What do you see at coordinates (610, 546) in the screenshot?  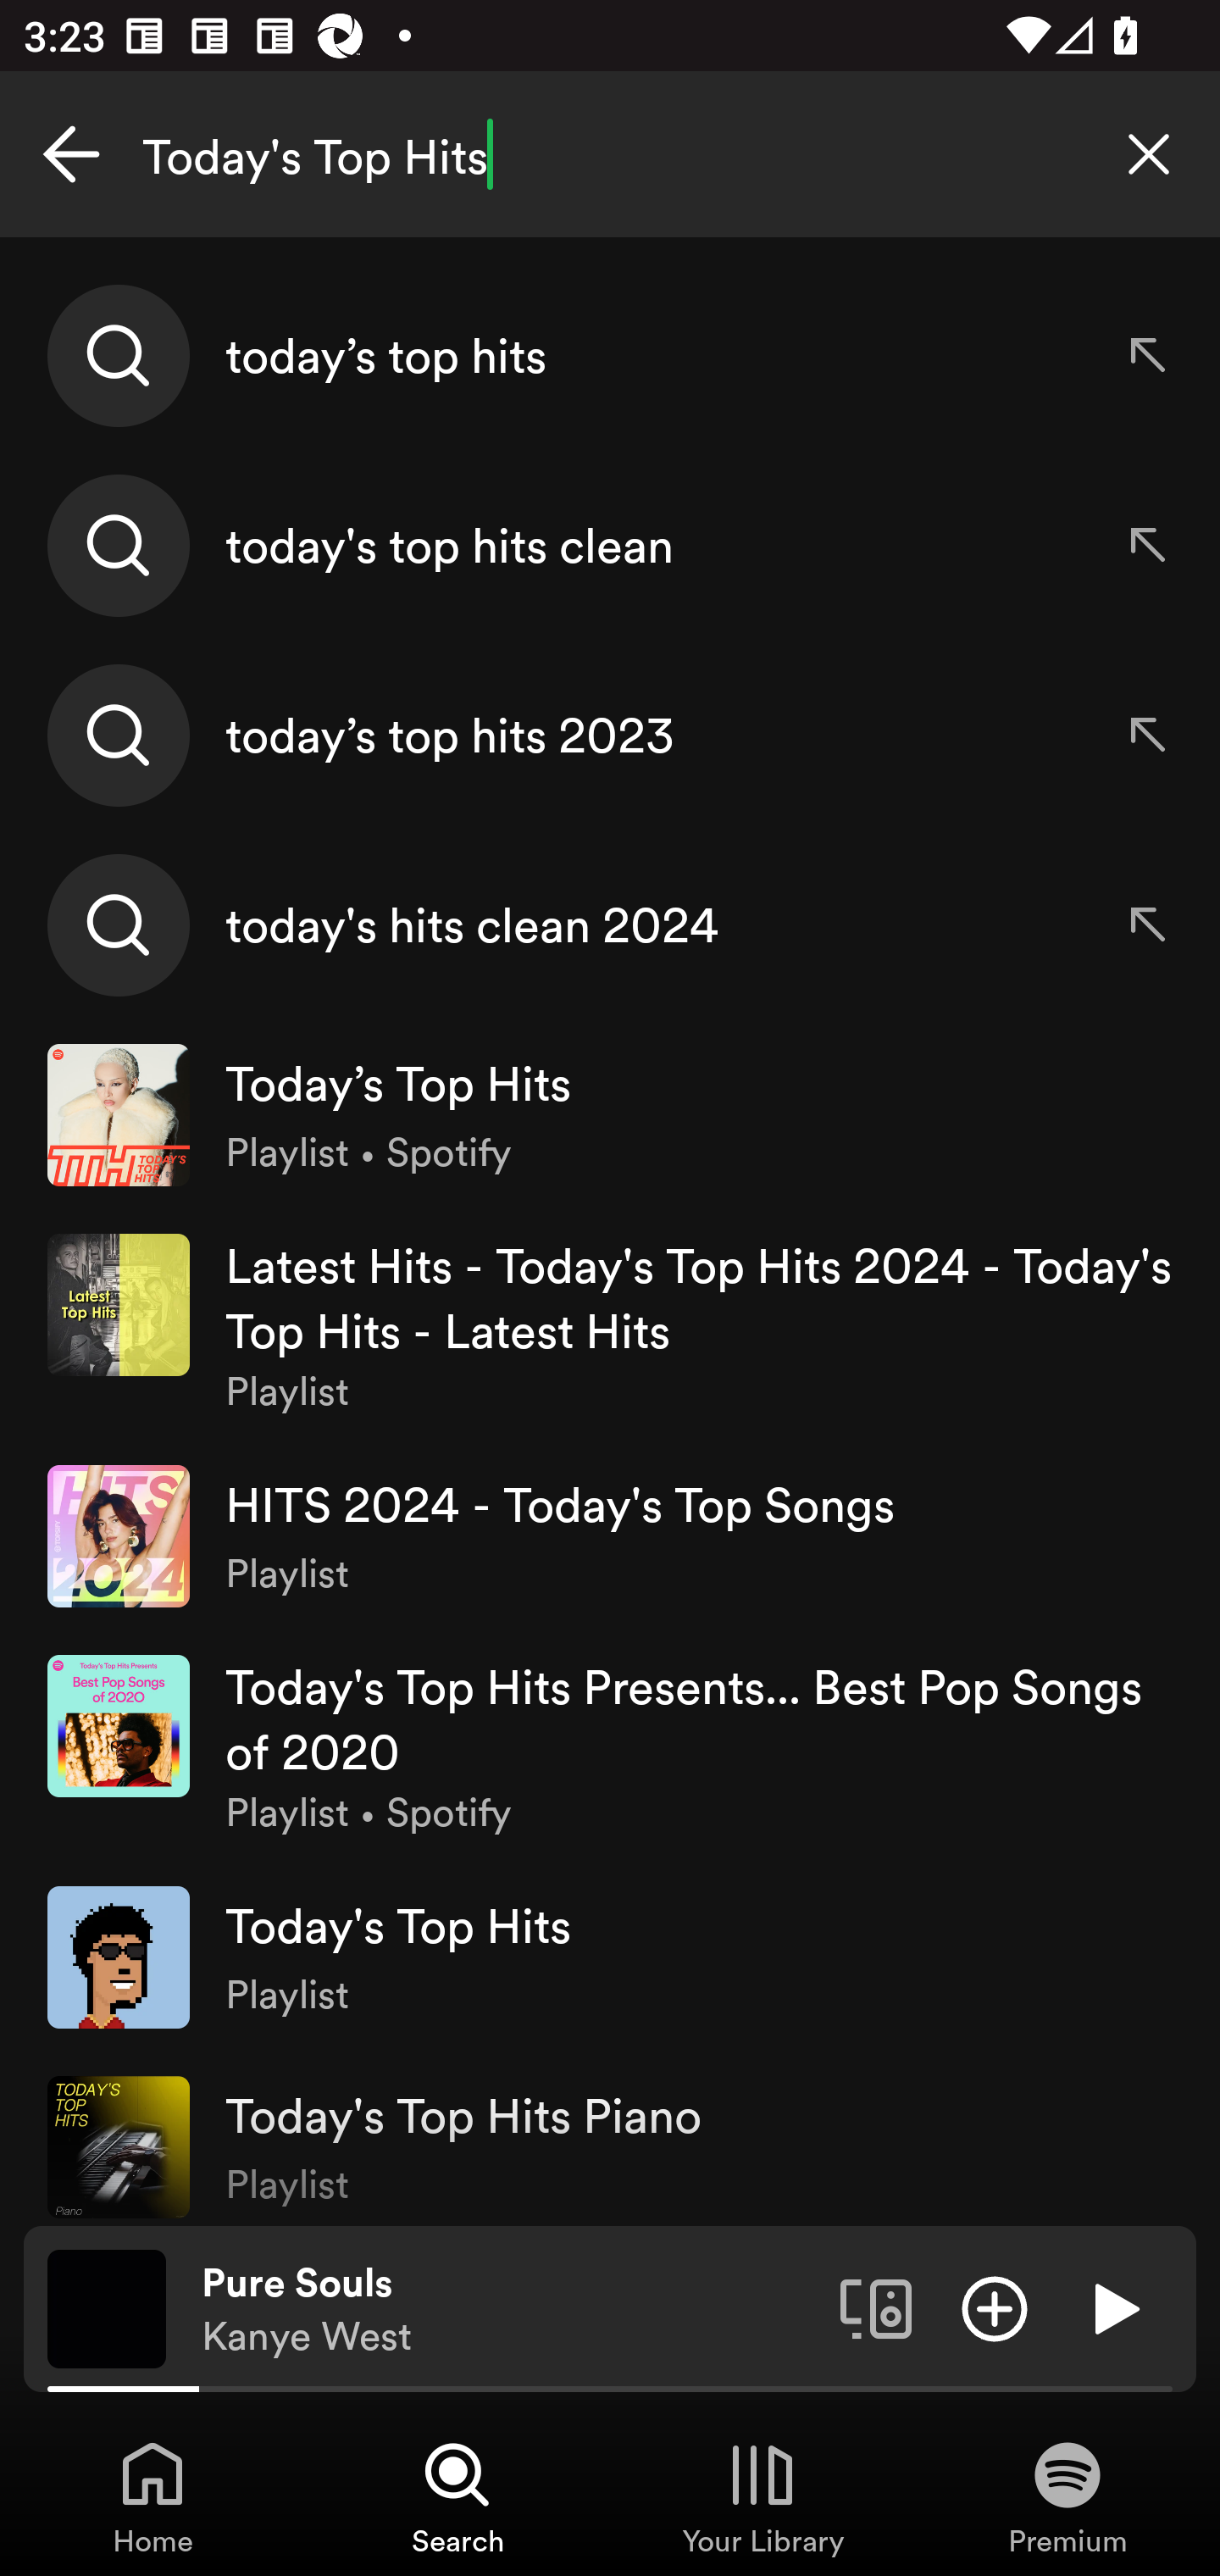 I see `today's top hits clean` at bounding box center [610, 546].